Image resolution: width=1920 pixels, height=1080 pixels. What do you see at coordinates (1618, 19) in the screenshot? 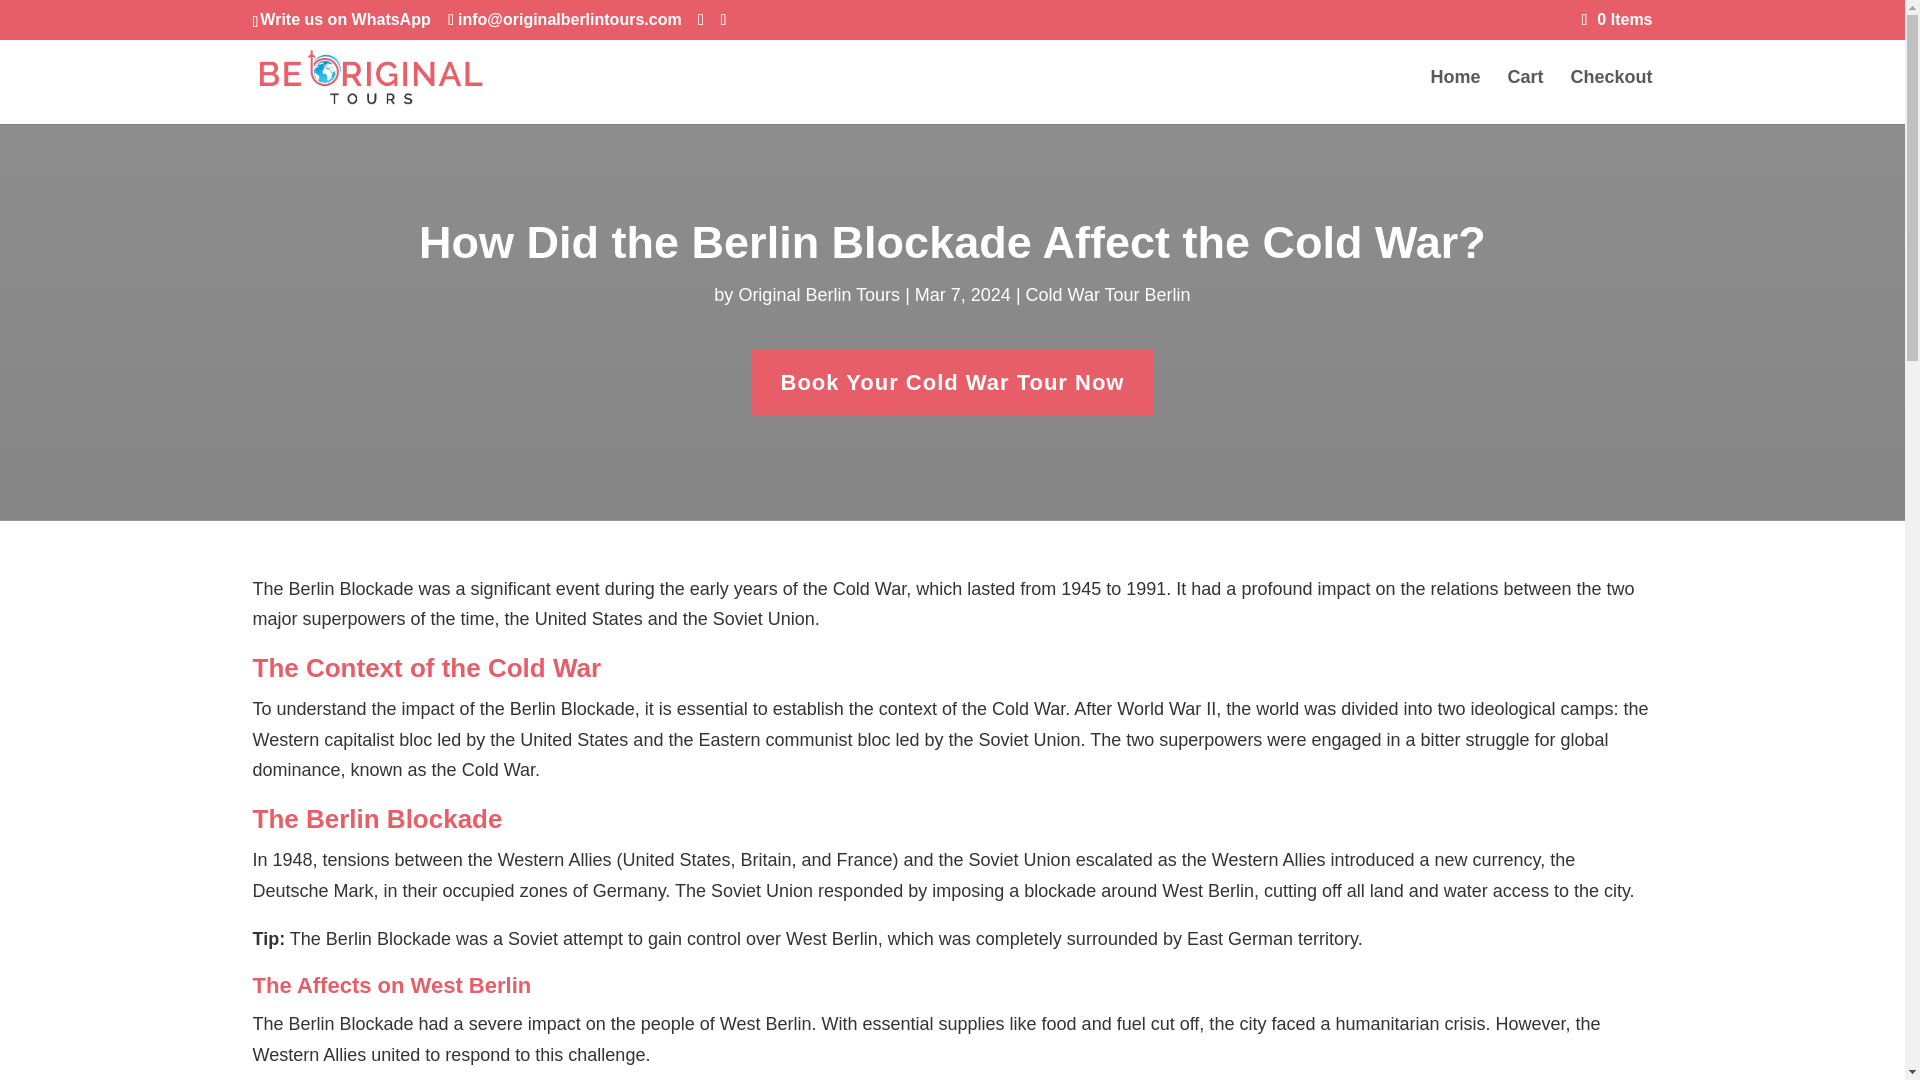
I see `0 Items` at bounding box center [1618, 19].